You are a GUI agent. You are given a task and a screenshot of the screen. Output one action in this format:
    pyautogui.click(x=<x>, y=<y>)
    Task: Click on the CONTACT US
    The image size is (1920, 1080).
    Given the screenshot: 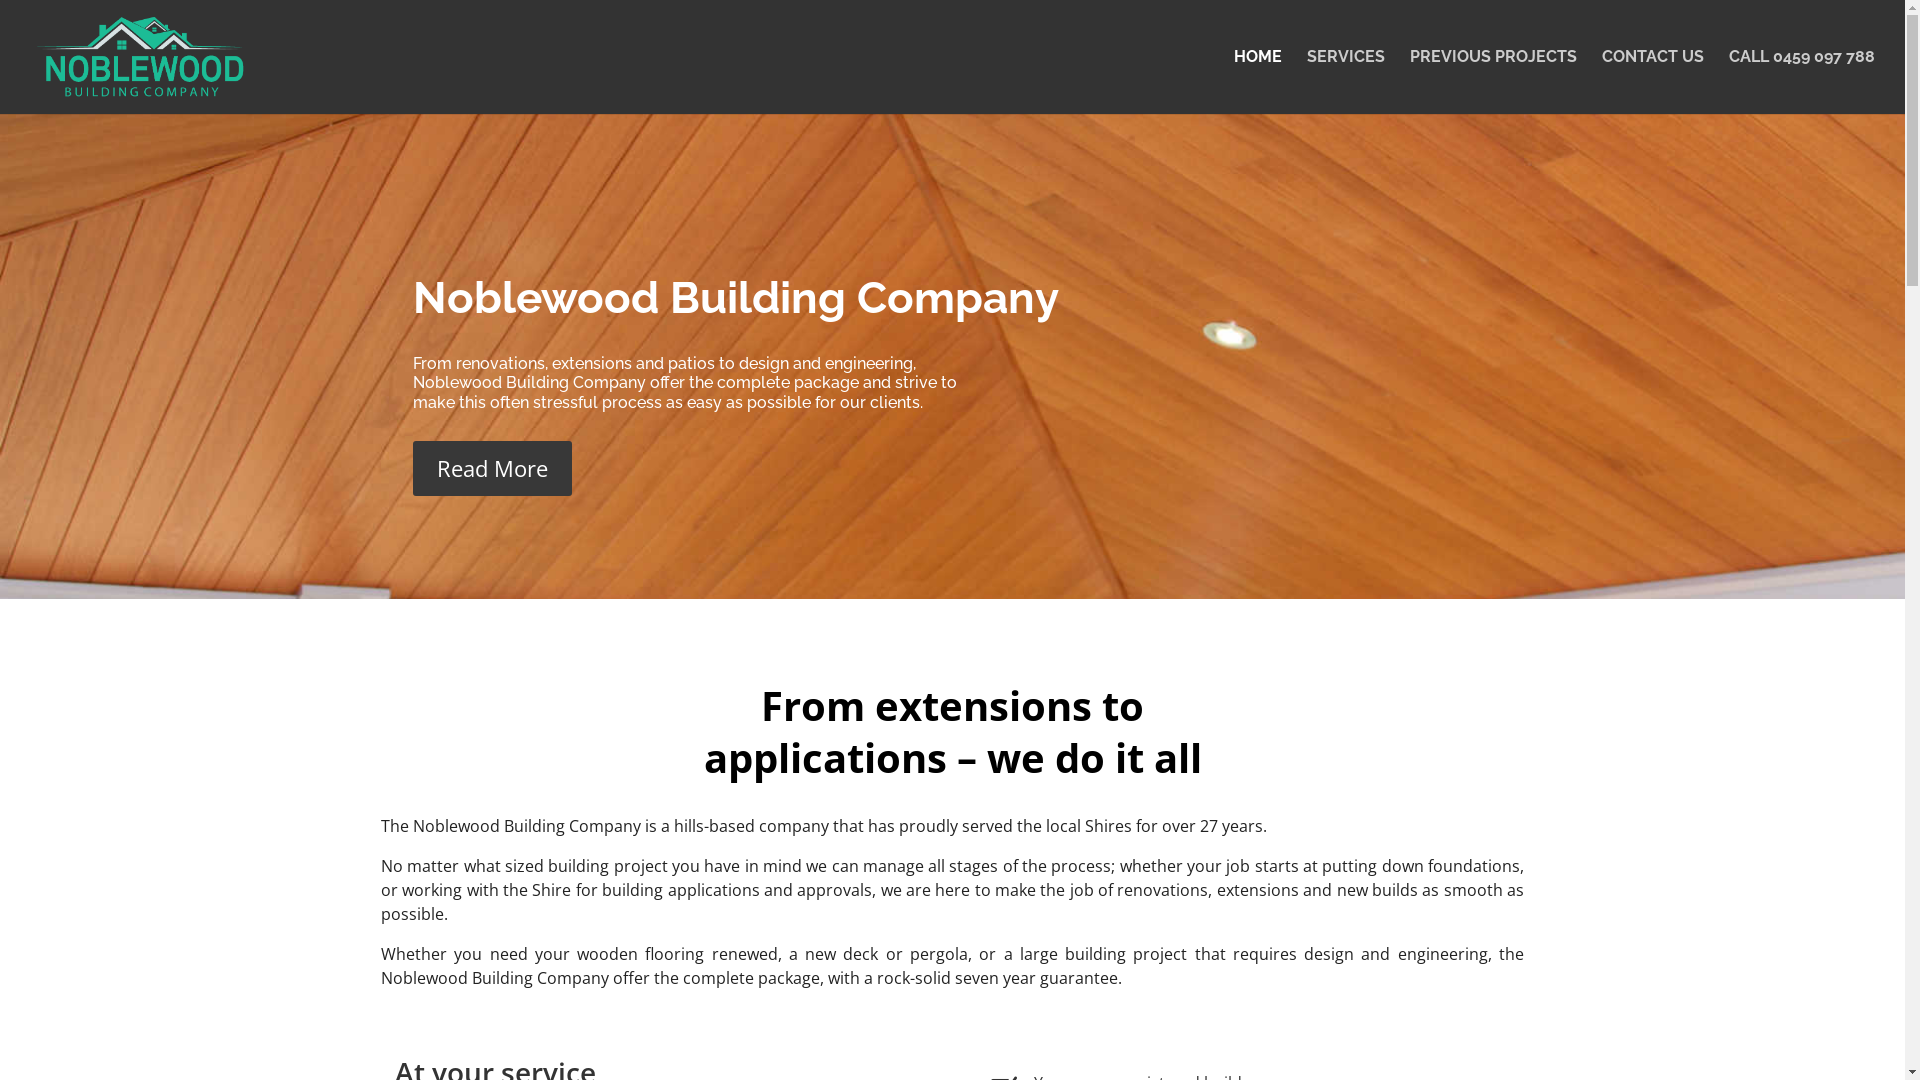 What is the action you would take?
    pyautogui.click(x=1653, y=82)
    